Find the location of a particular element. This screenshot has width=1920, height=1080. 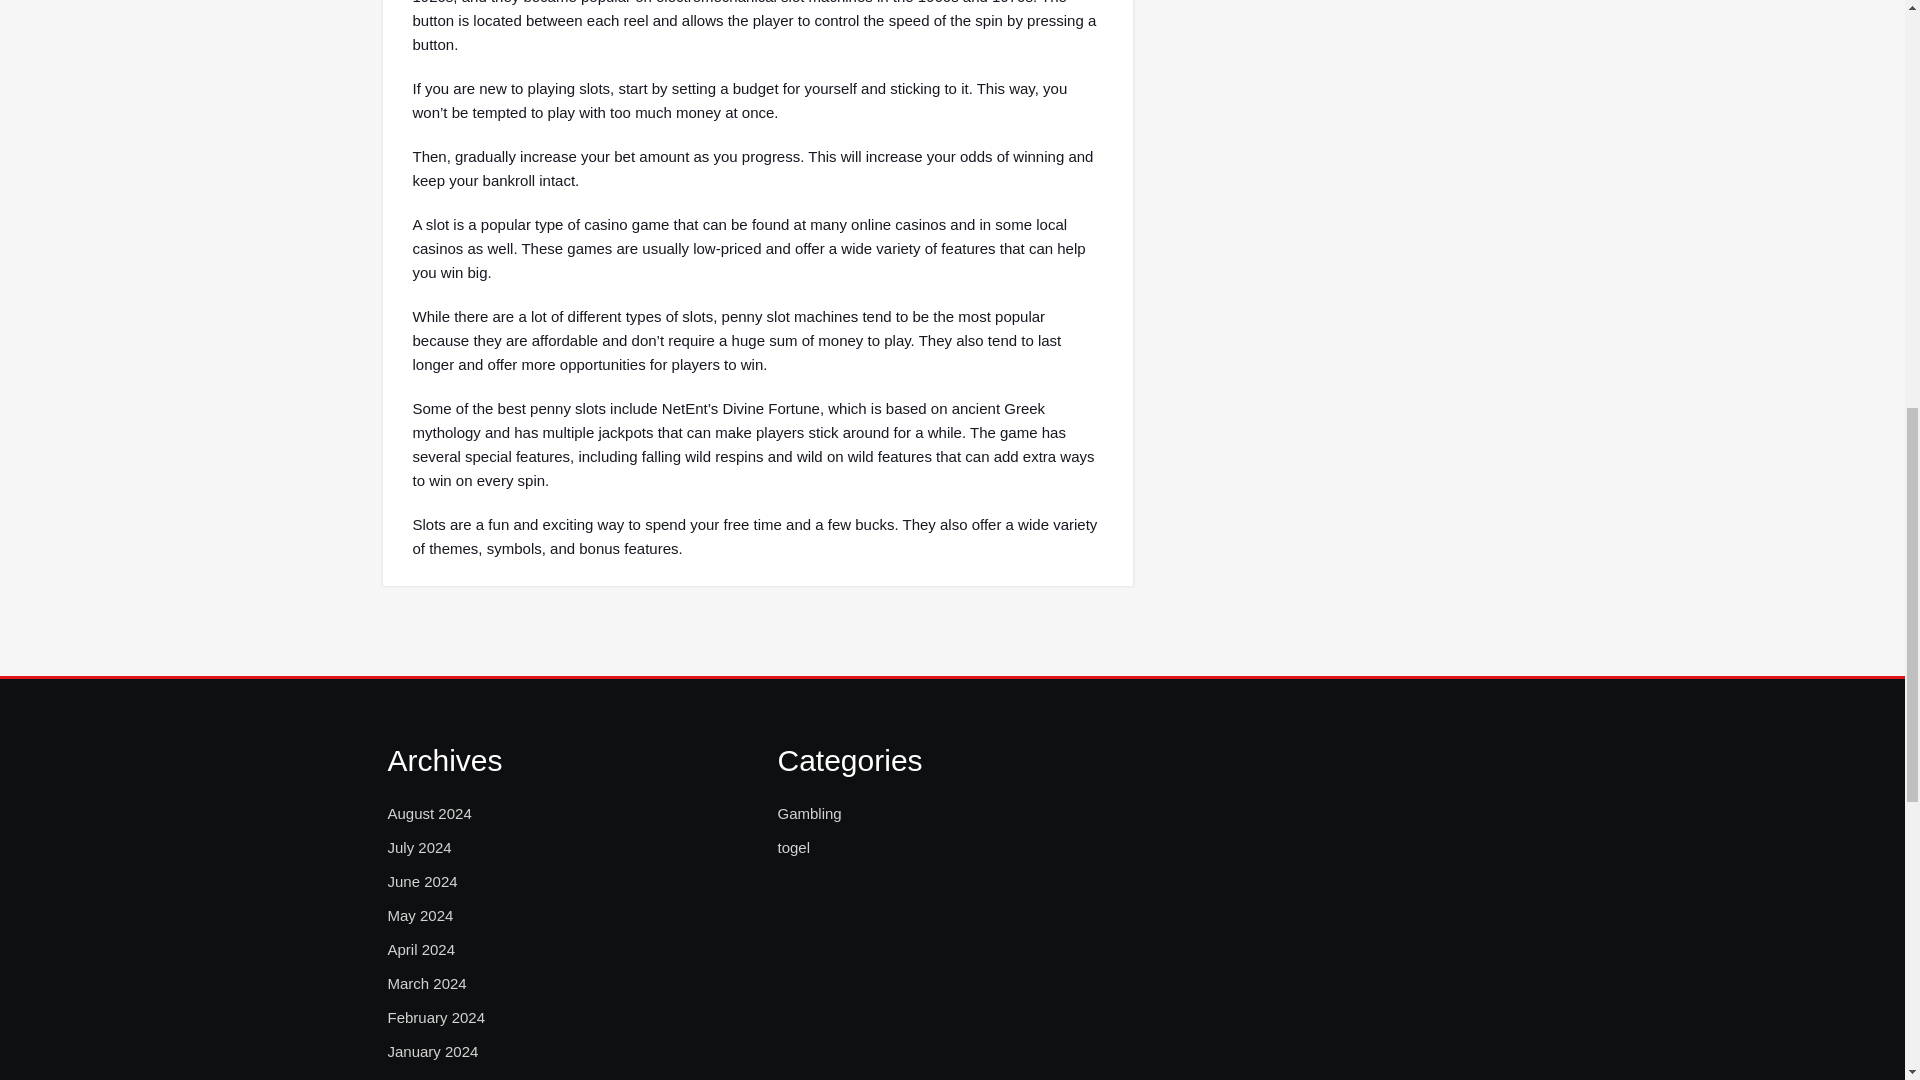

February 2024 is located at coordinates (436, 1018).